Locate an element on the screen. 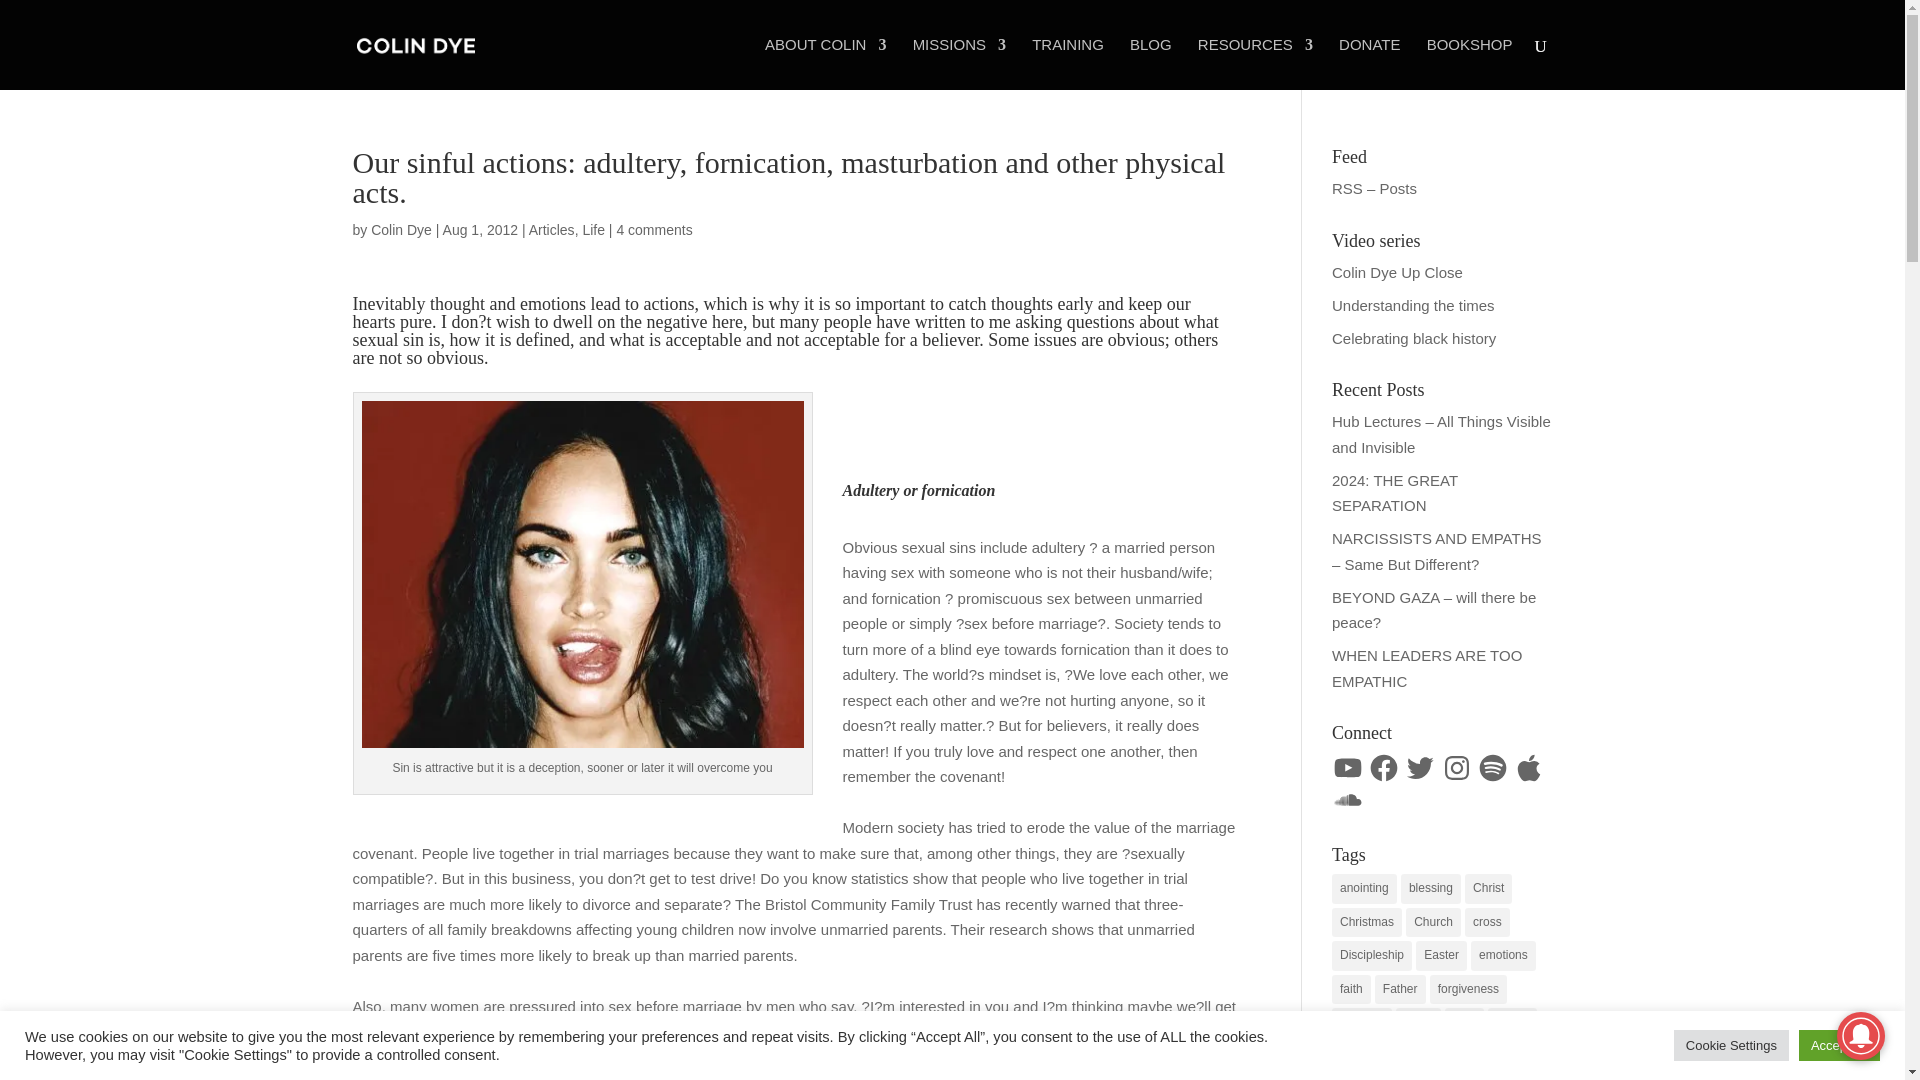  Colin Dye is located at coordinates (401, 230).